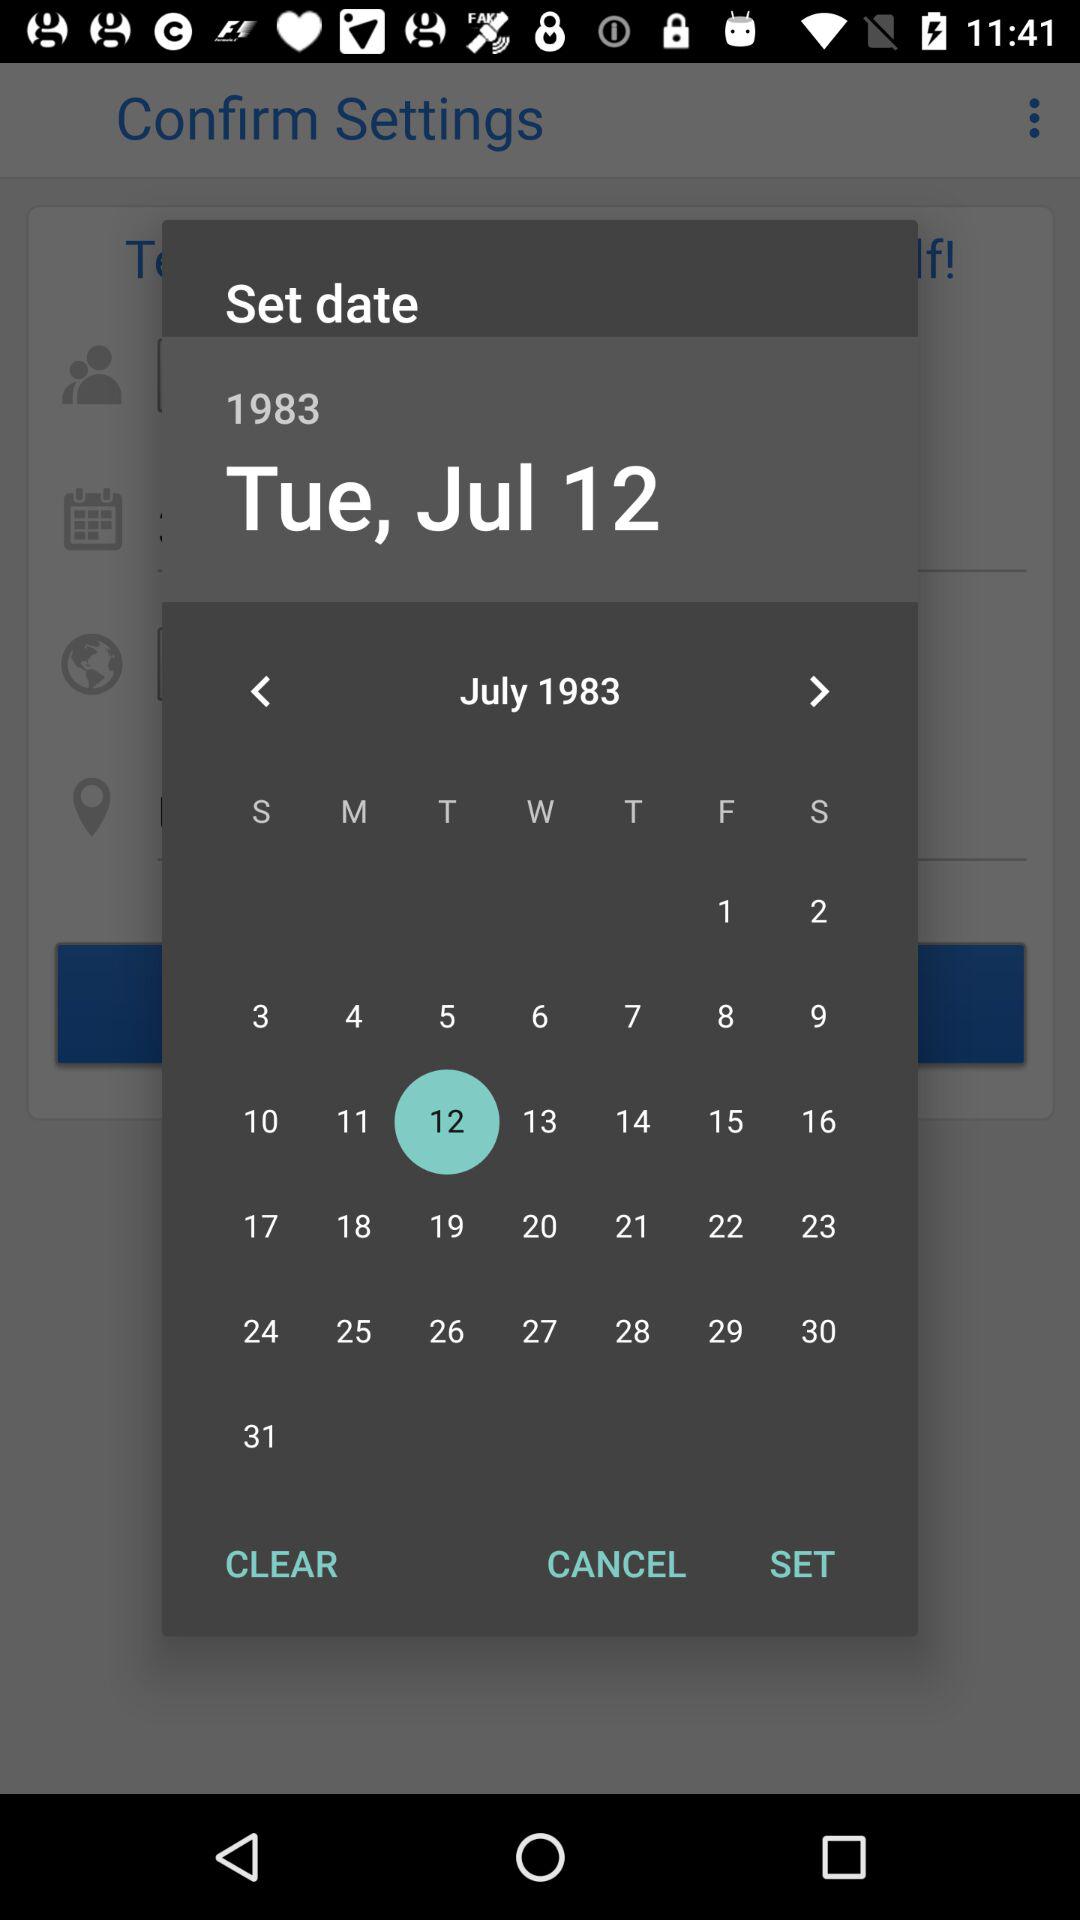 The height and width of the screenshot is (1920, 1080). Describe the element at coordinates (540, 386) in the screenshot. I see `launch 1983 icon` at that location.